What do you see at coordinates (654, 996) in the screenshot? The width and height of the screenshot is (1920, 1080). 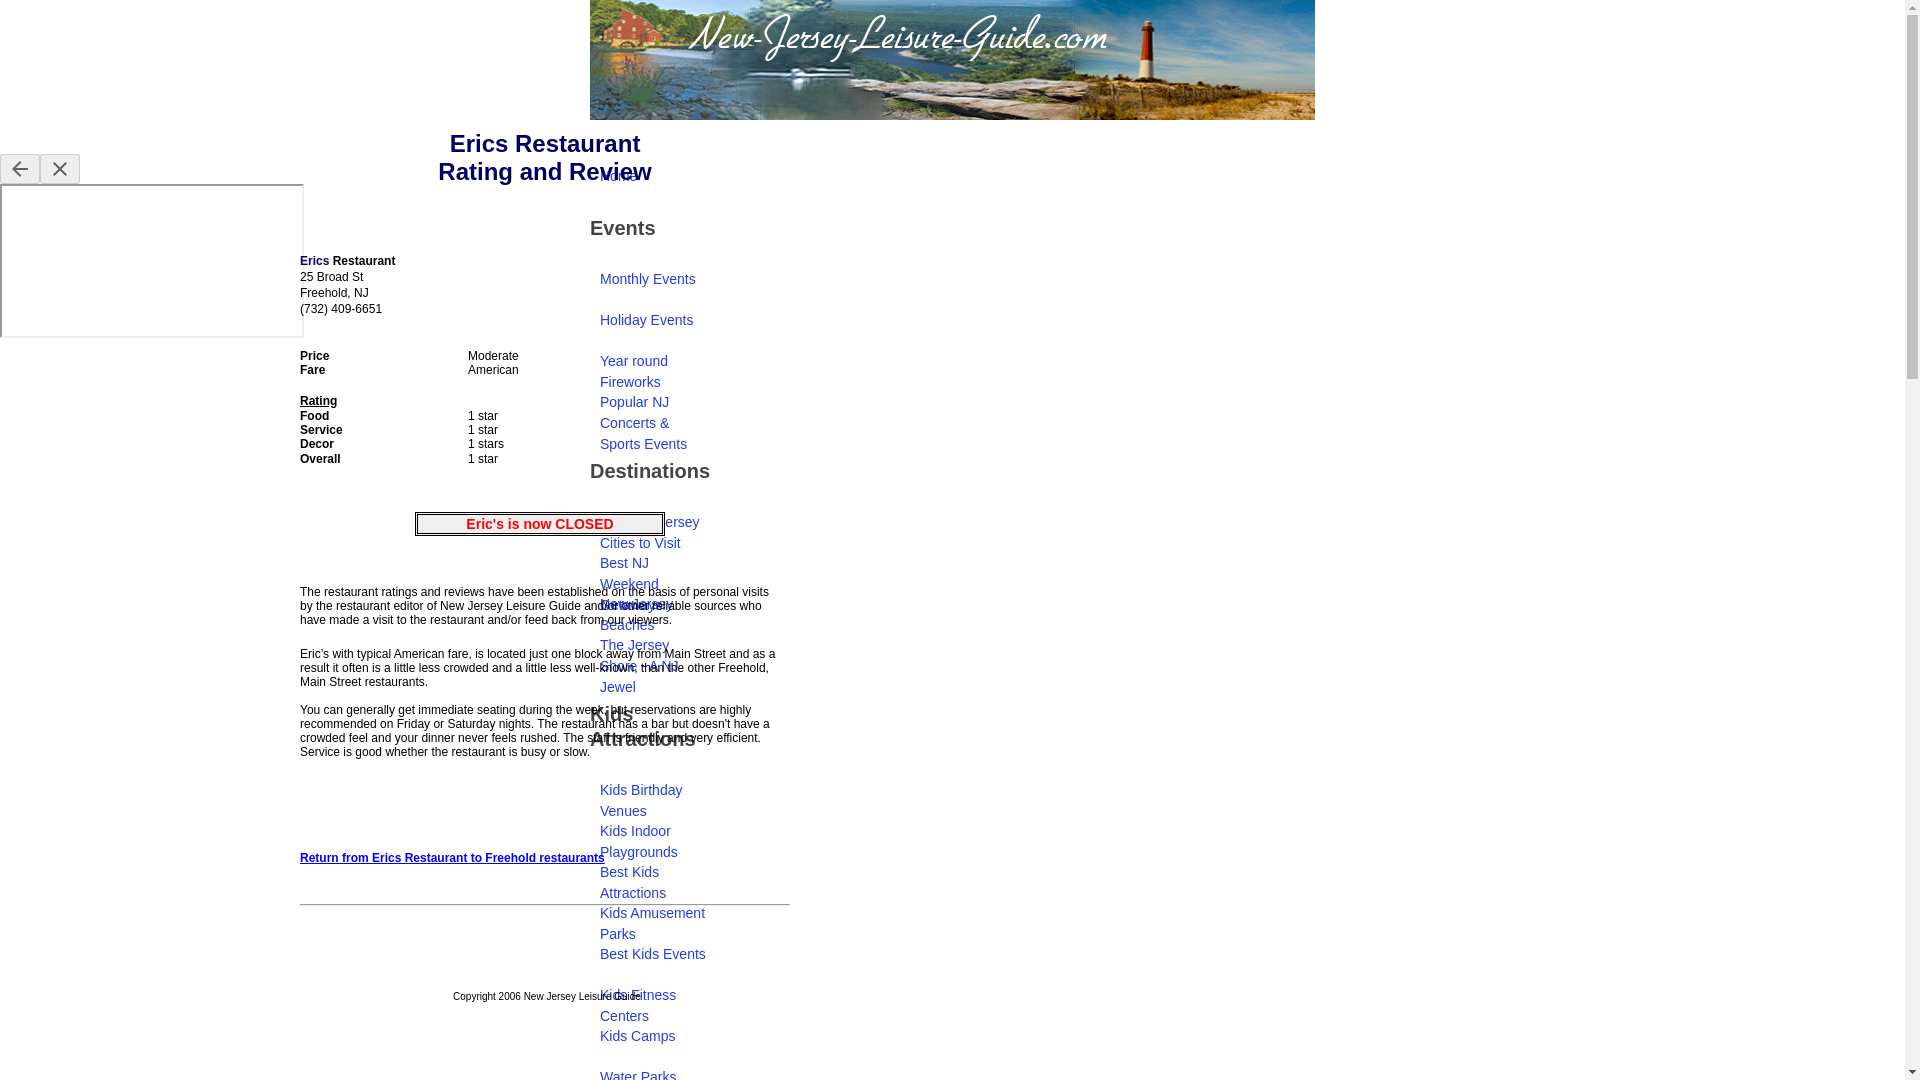 I see `Kids Fitness Centers` at bounding box center [654, 996].